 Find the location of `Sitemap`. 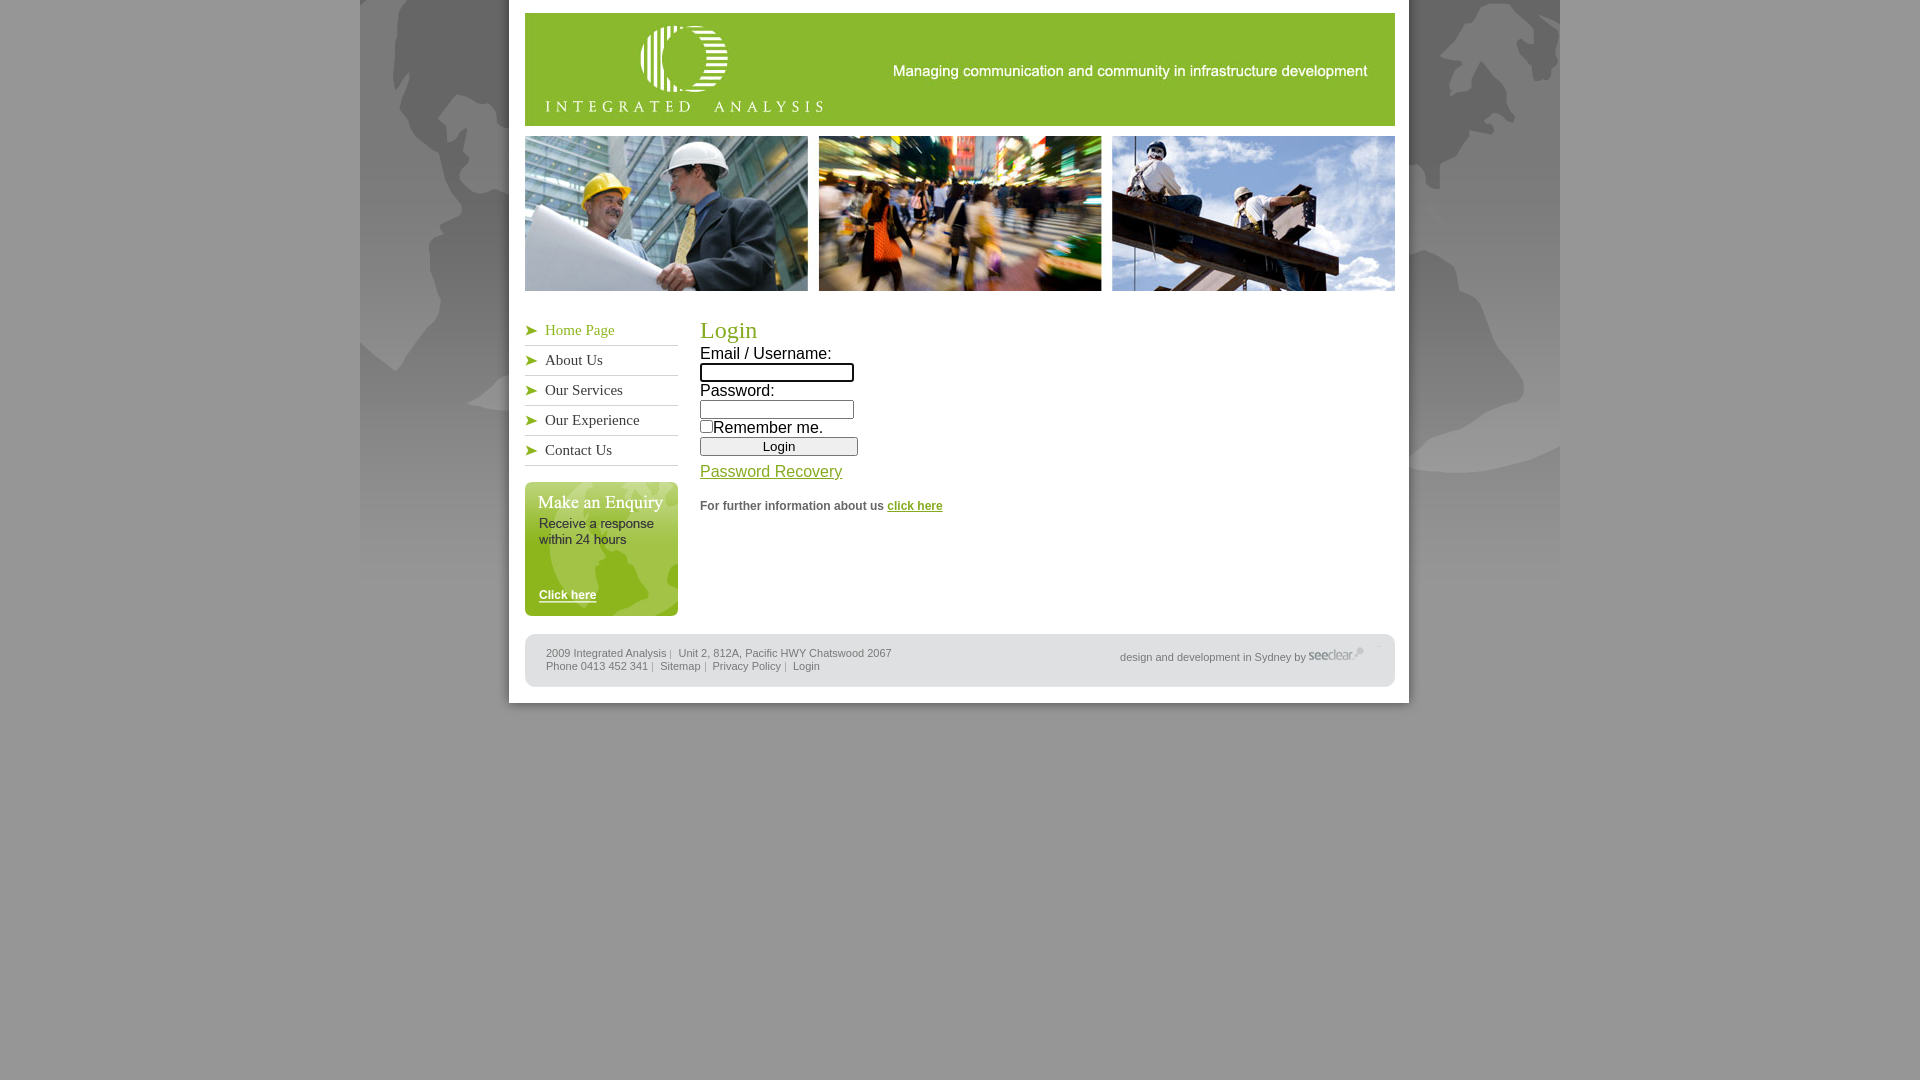

Sitemap is located at coordinates (680, 666).